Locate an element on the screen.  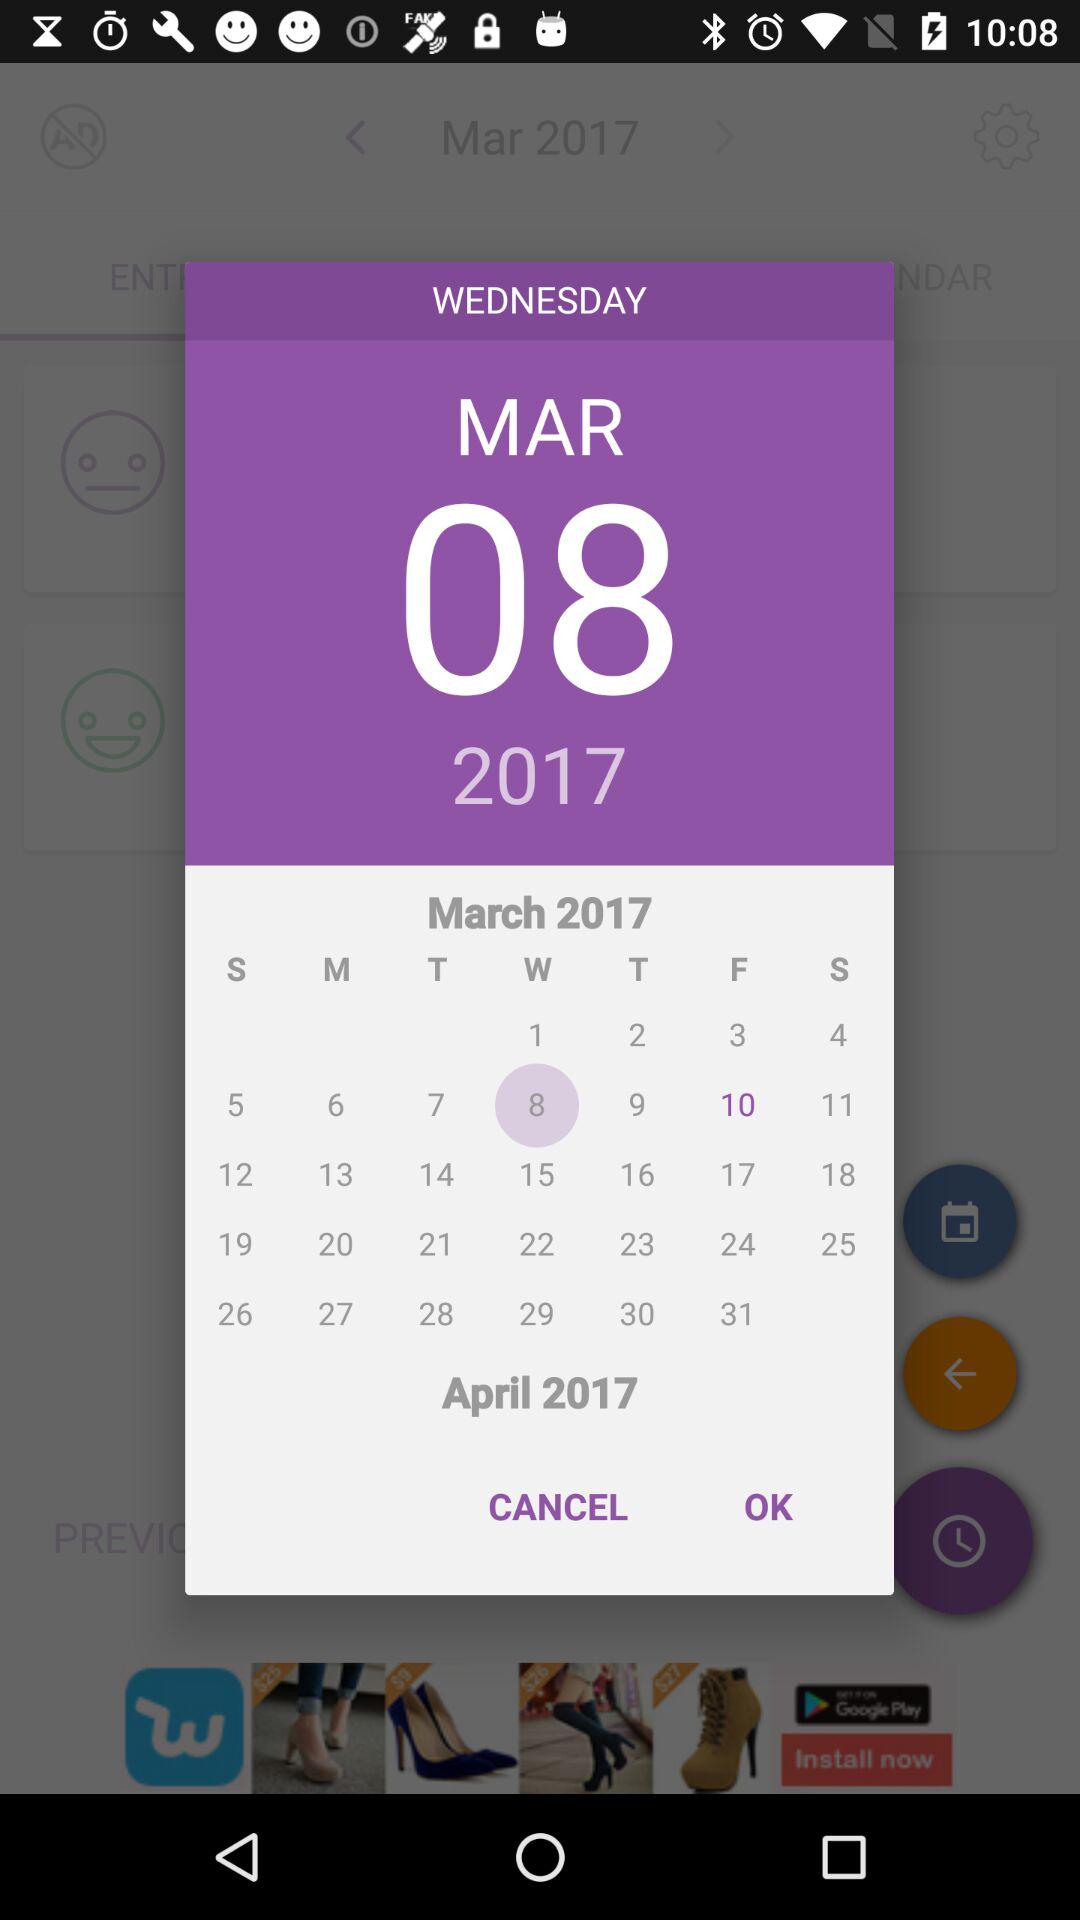
click the button to the left of ok button is located at coordinates (558, 1506).